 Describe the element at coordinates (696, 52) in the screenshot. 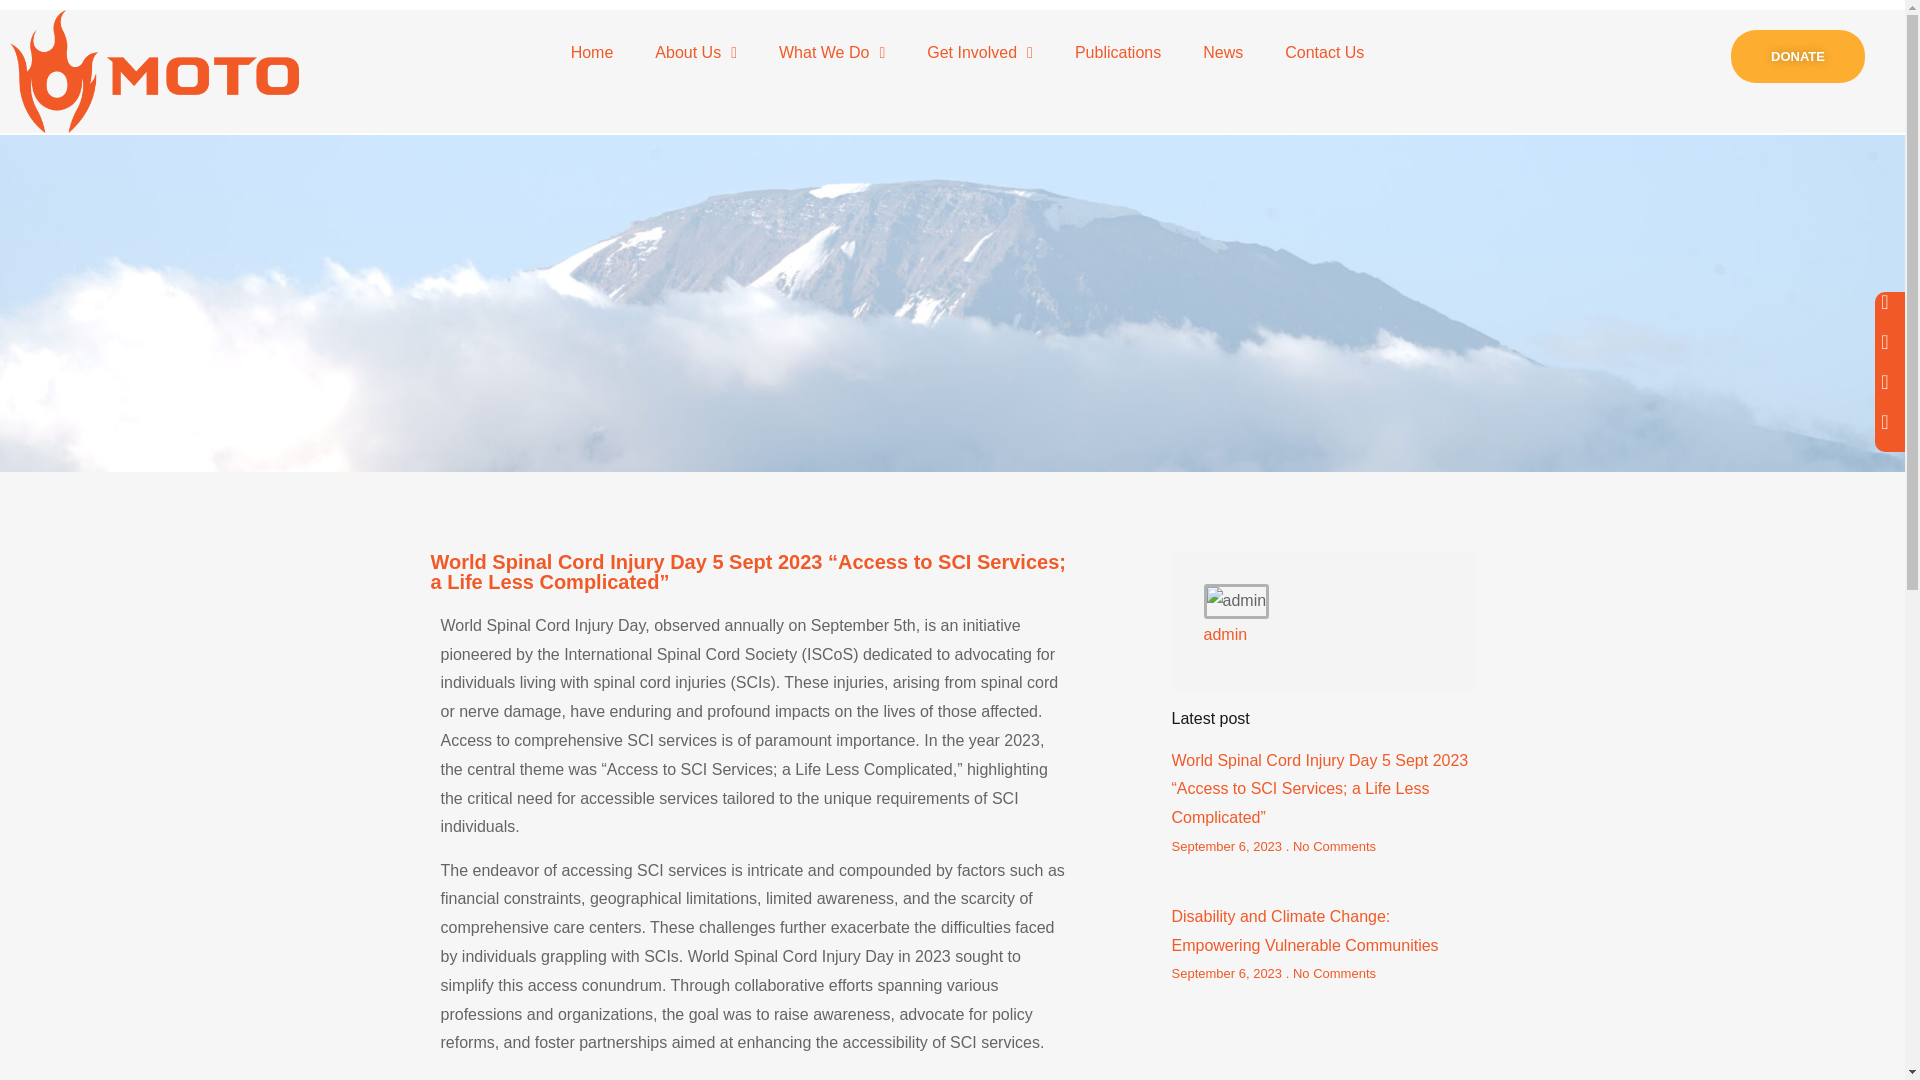

I see `About Us` at that location.